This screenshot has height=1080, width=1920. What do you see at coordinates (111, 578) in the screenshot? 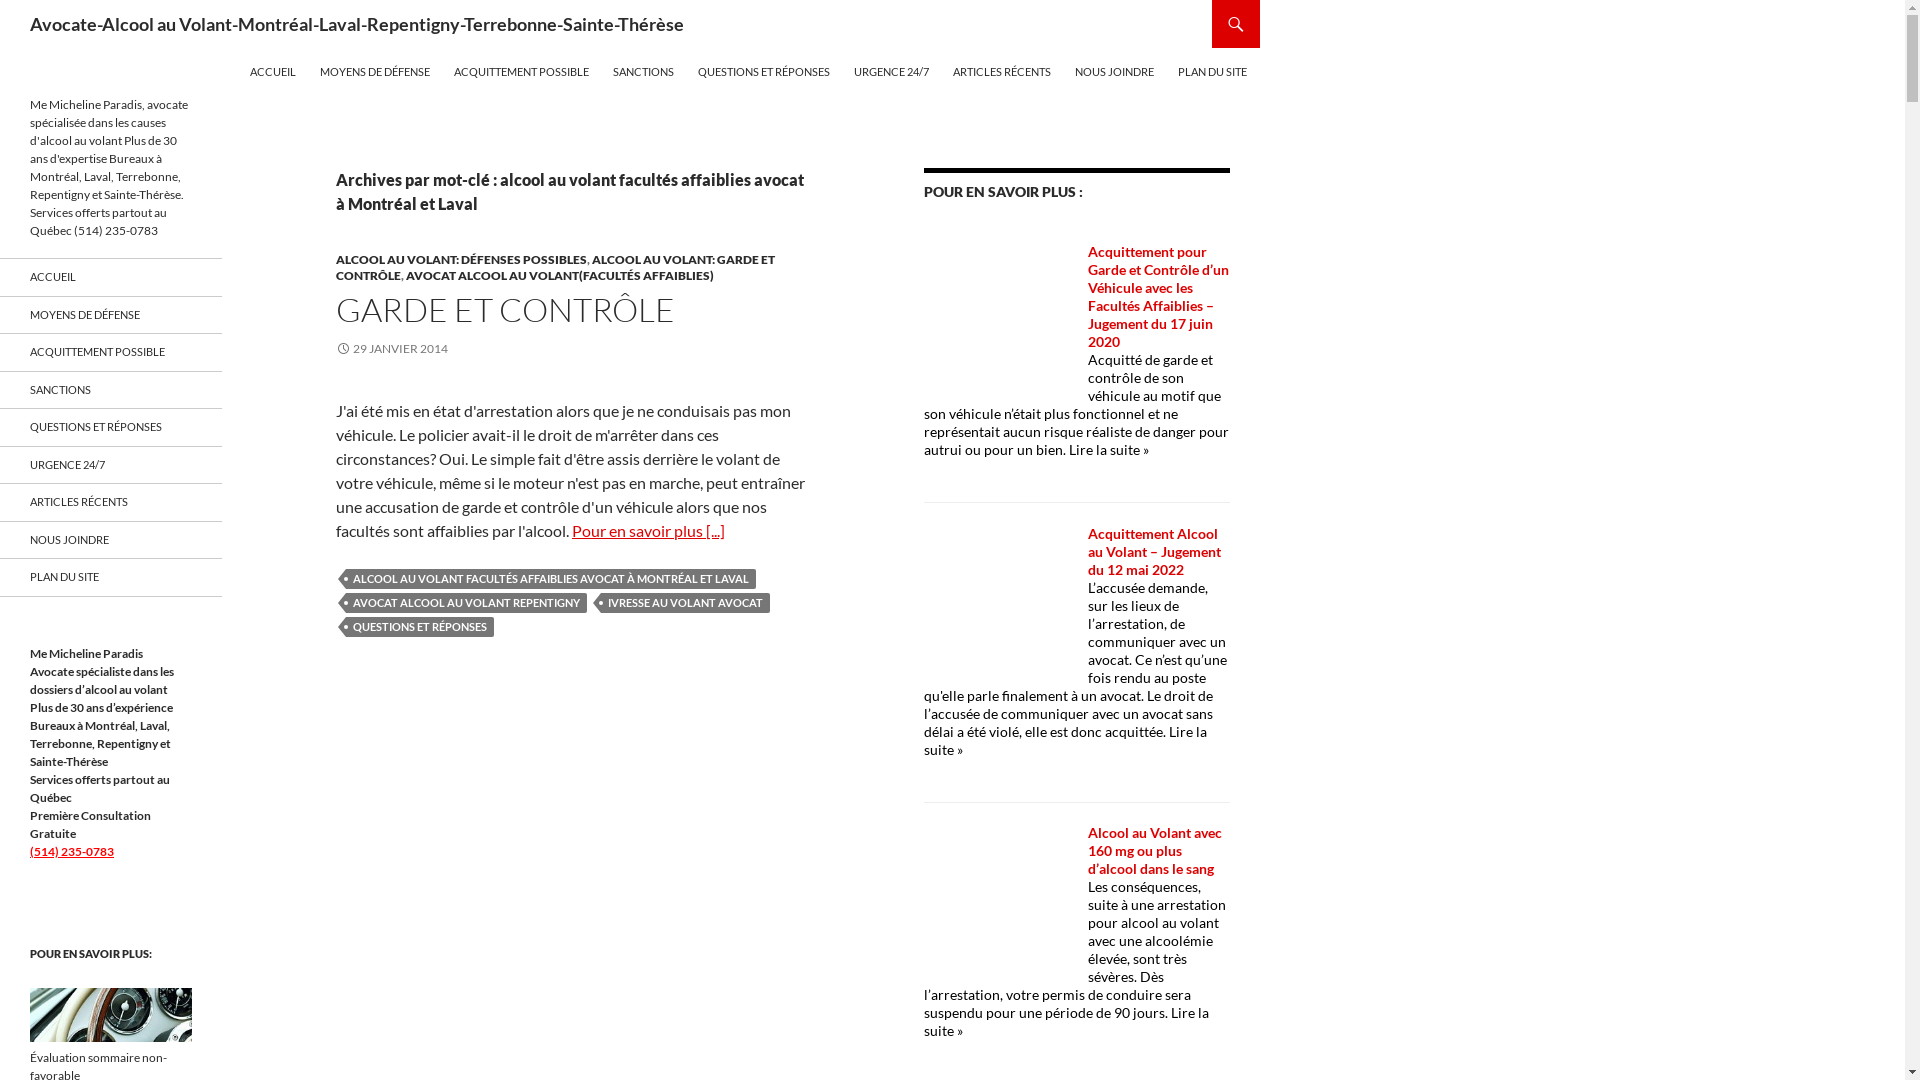
I see `PLAN DU SITE` at bounding box center [111, 578].